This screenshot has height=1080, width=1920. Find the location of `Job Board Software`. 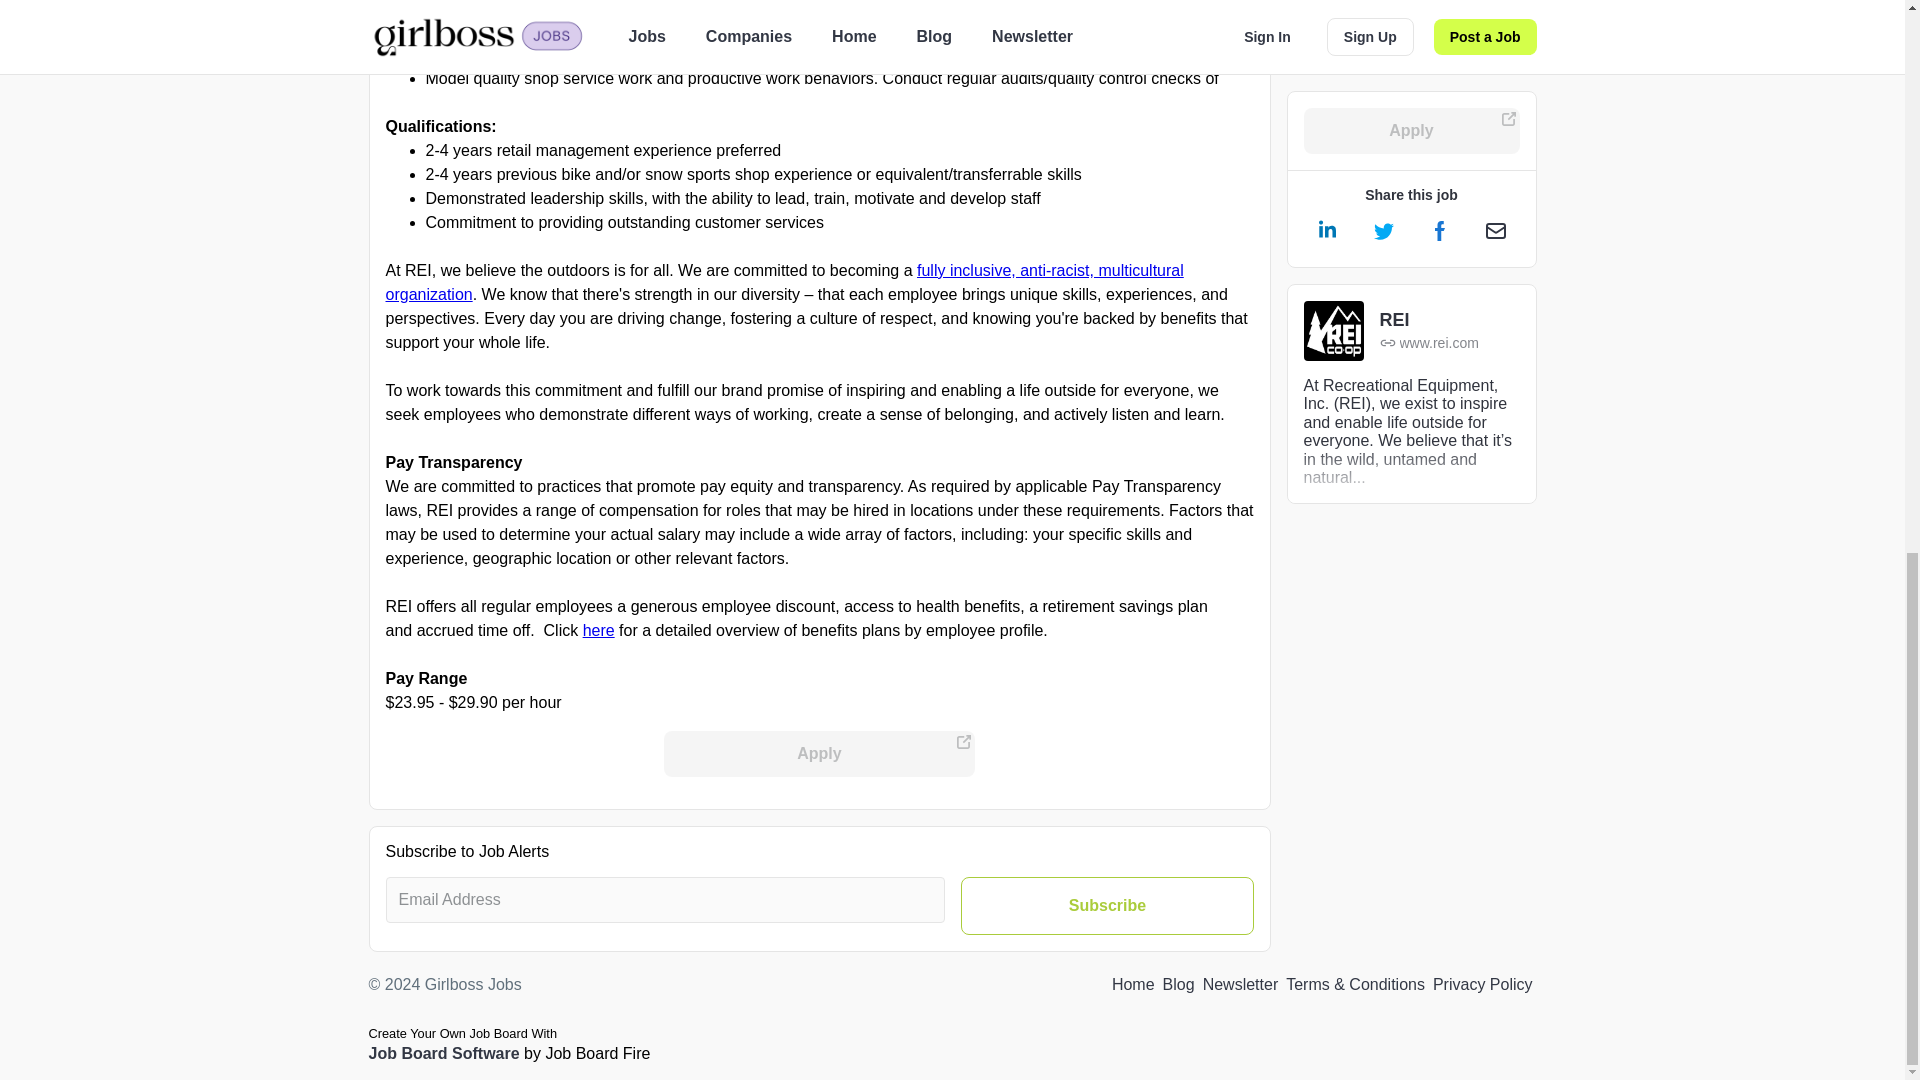

Job Board Software is located at coordinates (443, 1054).